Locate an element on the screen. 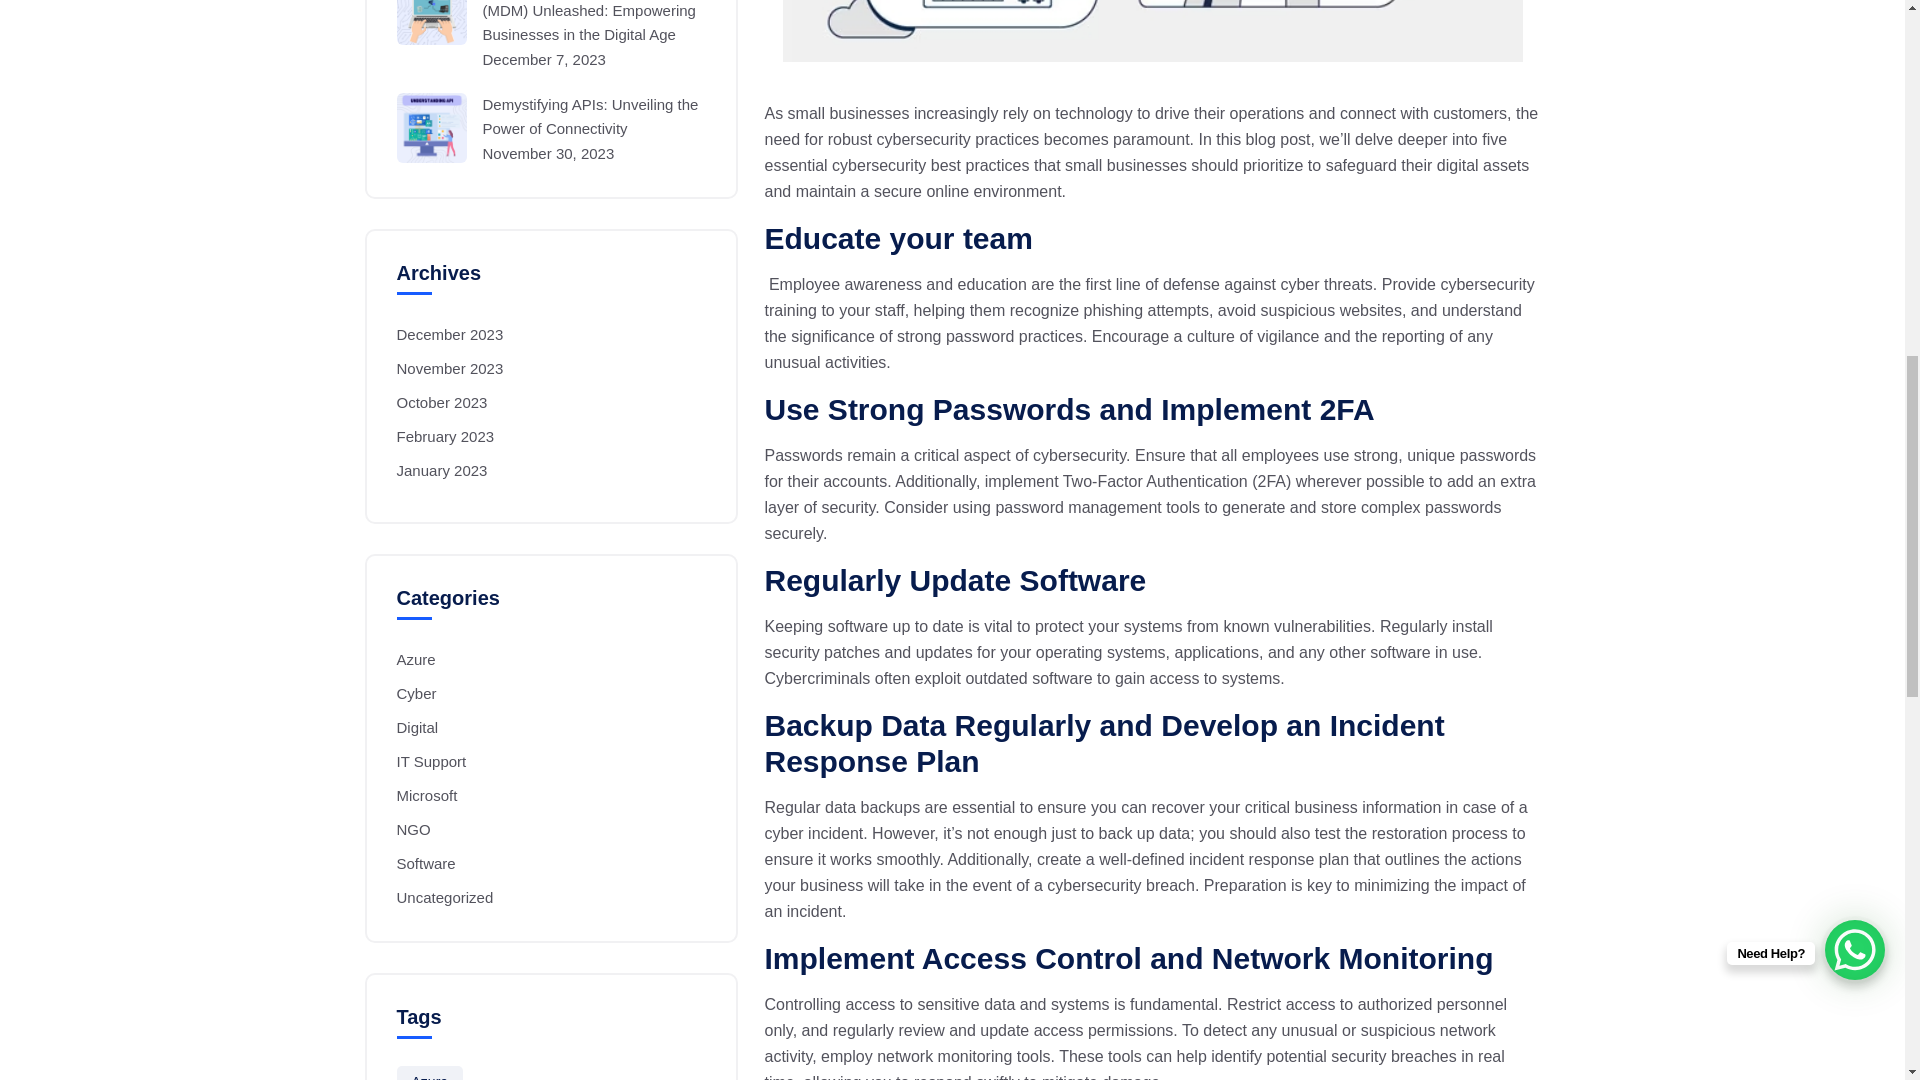 The height and width of the screenshot is (1080, 1920). Microsoft is located at coordinates (428, 795).